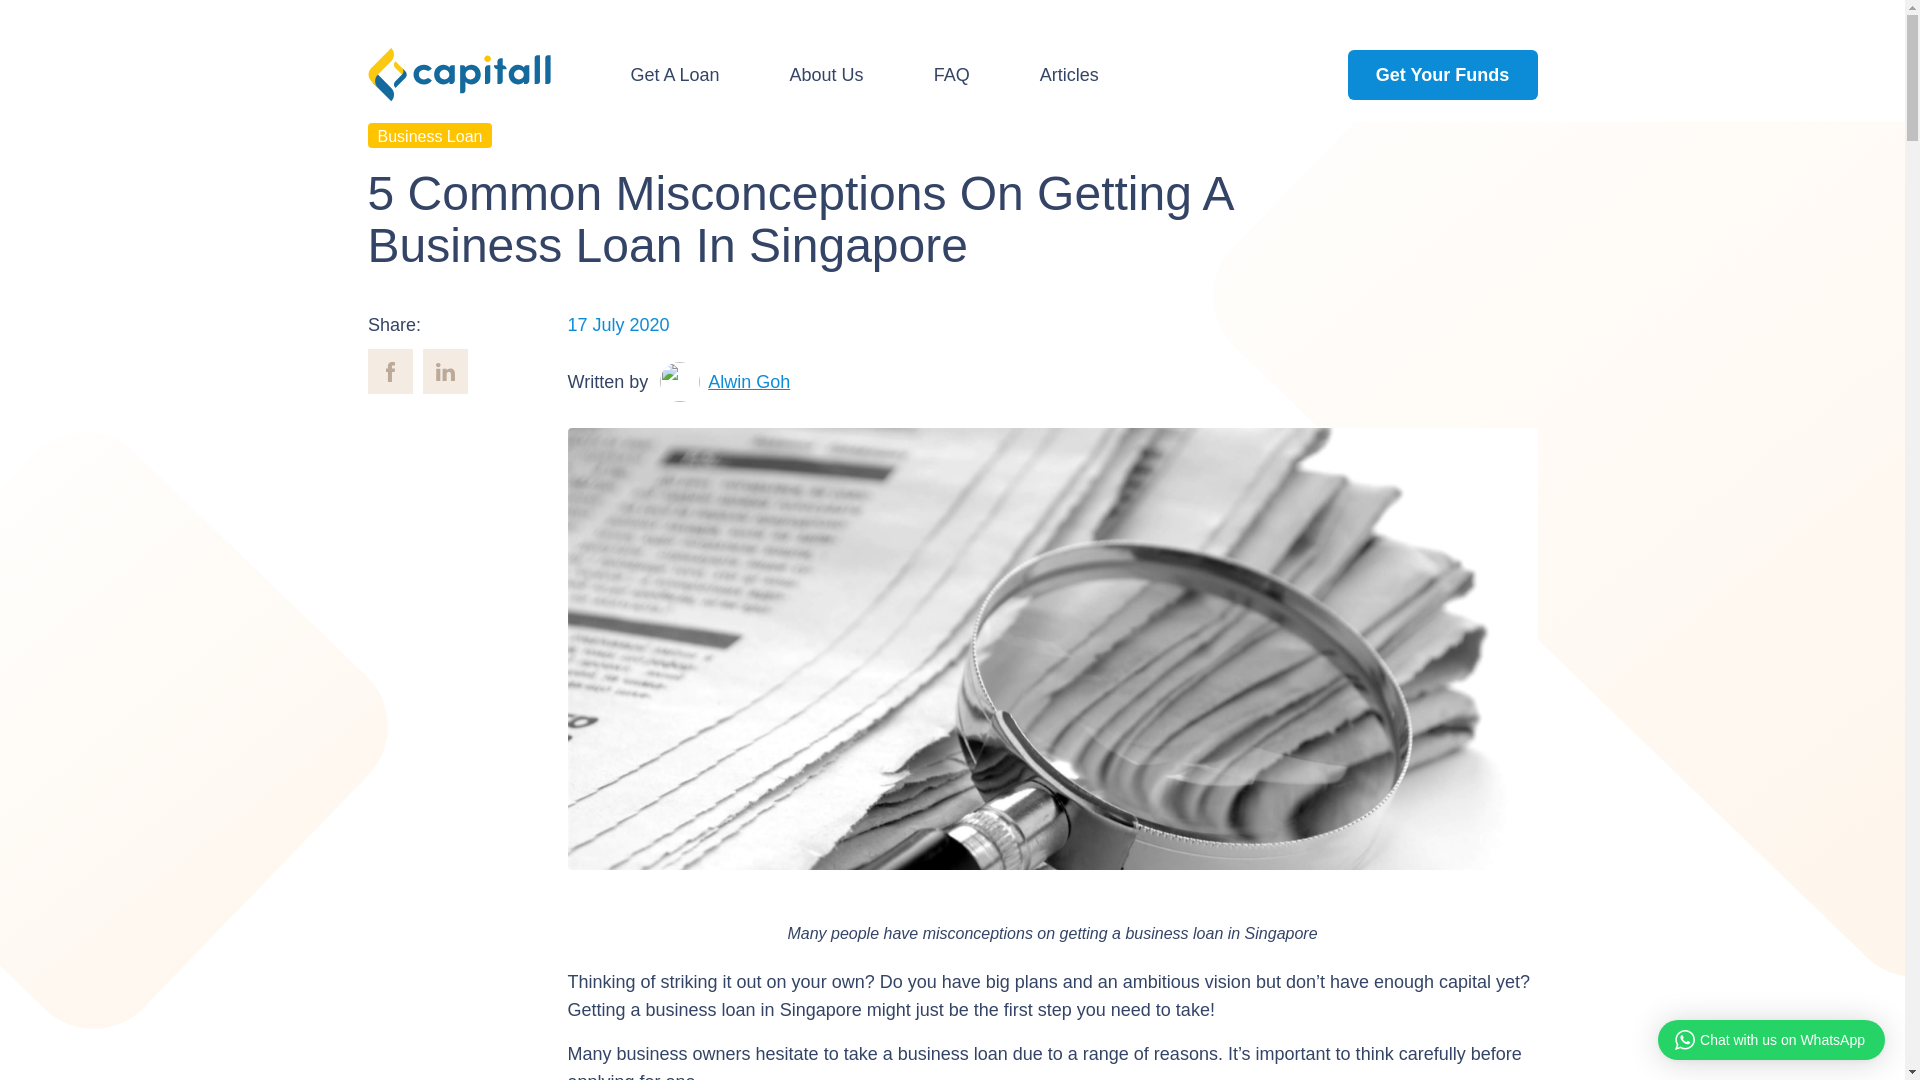  Describe the element at coordinates (827, 75) in the screenshot. I see `About Us` at that location.